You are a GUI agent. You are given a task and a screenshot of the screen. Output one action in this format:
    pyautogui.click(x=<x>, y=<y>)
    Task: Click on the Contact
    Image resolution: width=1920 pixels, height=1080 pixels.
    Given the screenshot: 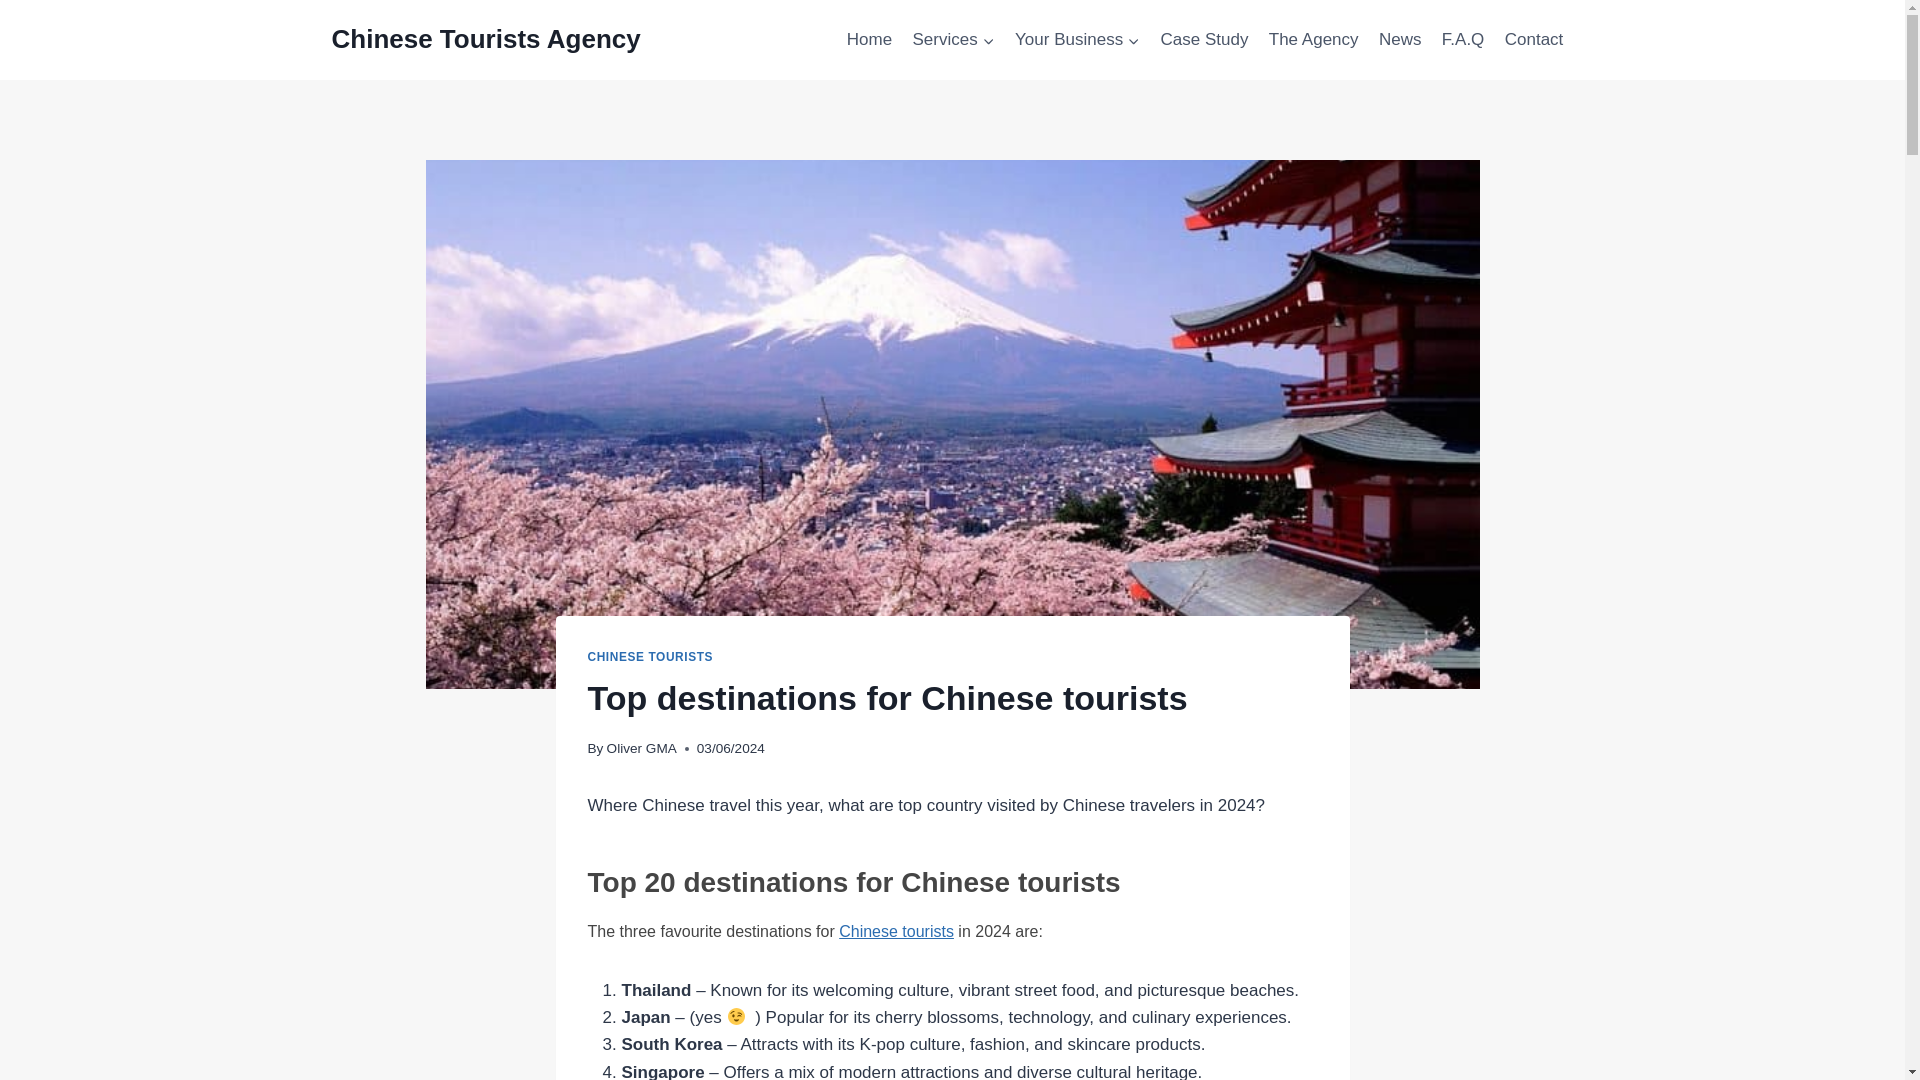 What is the action you would take?
    pyautogui.click(x=1534, y=40)
    